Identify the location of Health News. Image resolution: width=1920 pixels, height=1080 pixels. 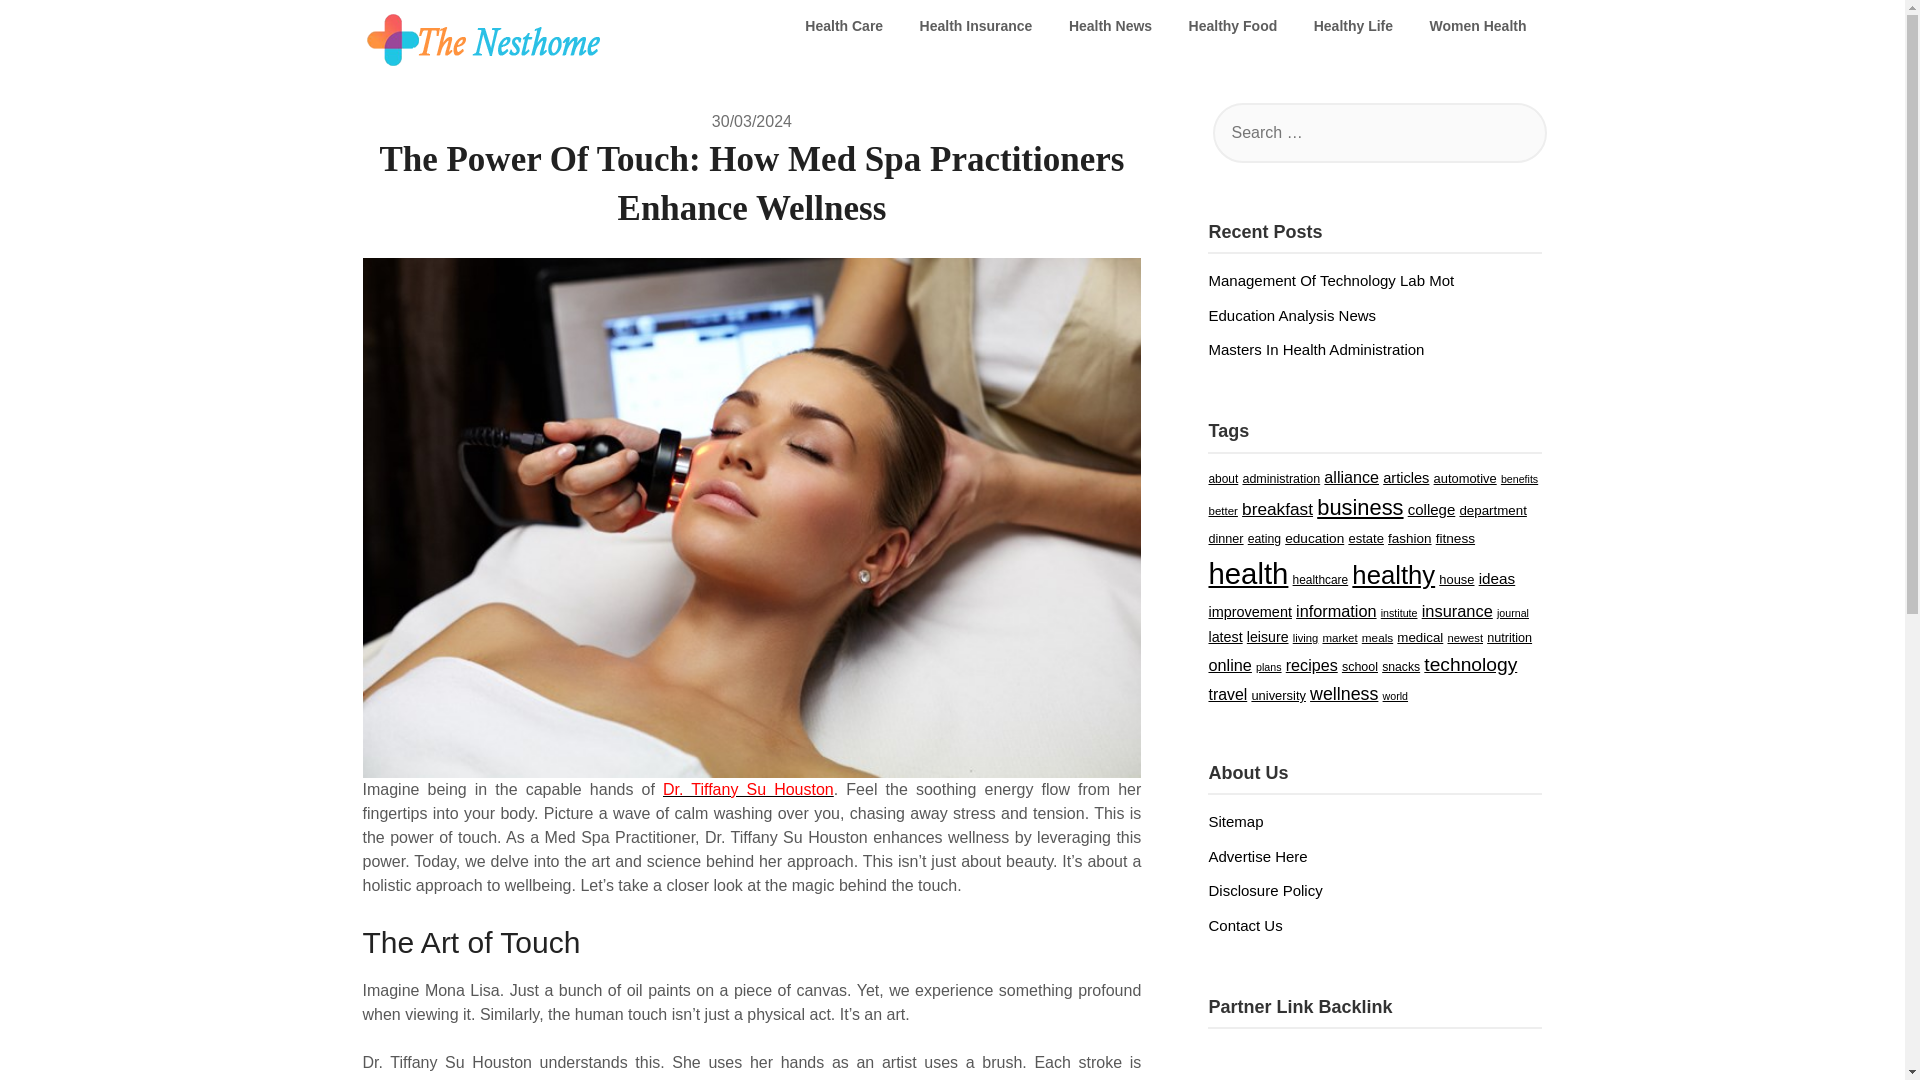
(1110, 26).